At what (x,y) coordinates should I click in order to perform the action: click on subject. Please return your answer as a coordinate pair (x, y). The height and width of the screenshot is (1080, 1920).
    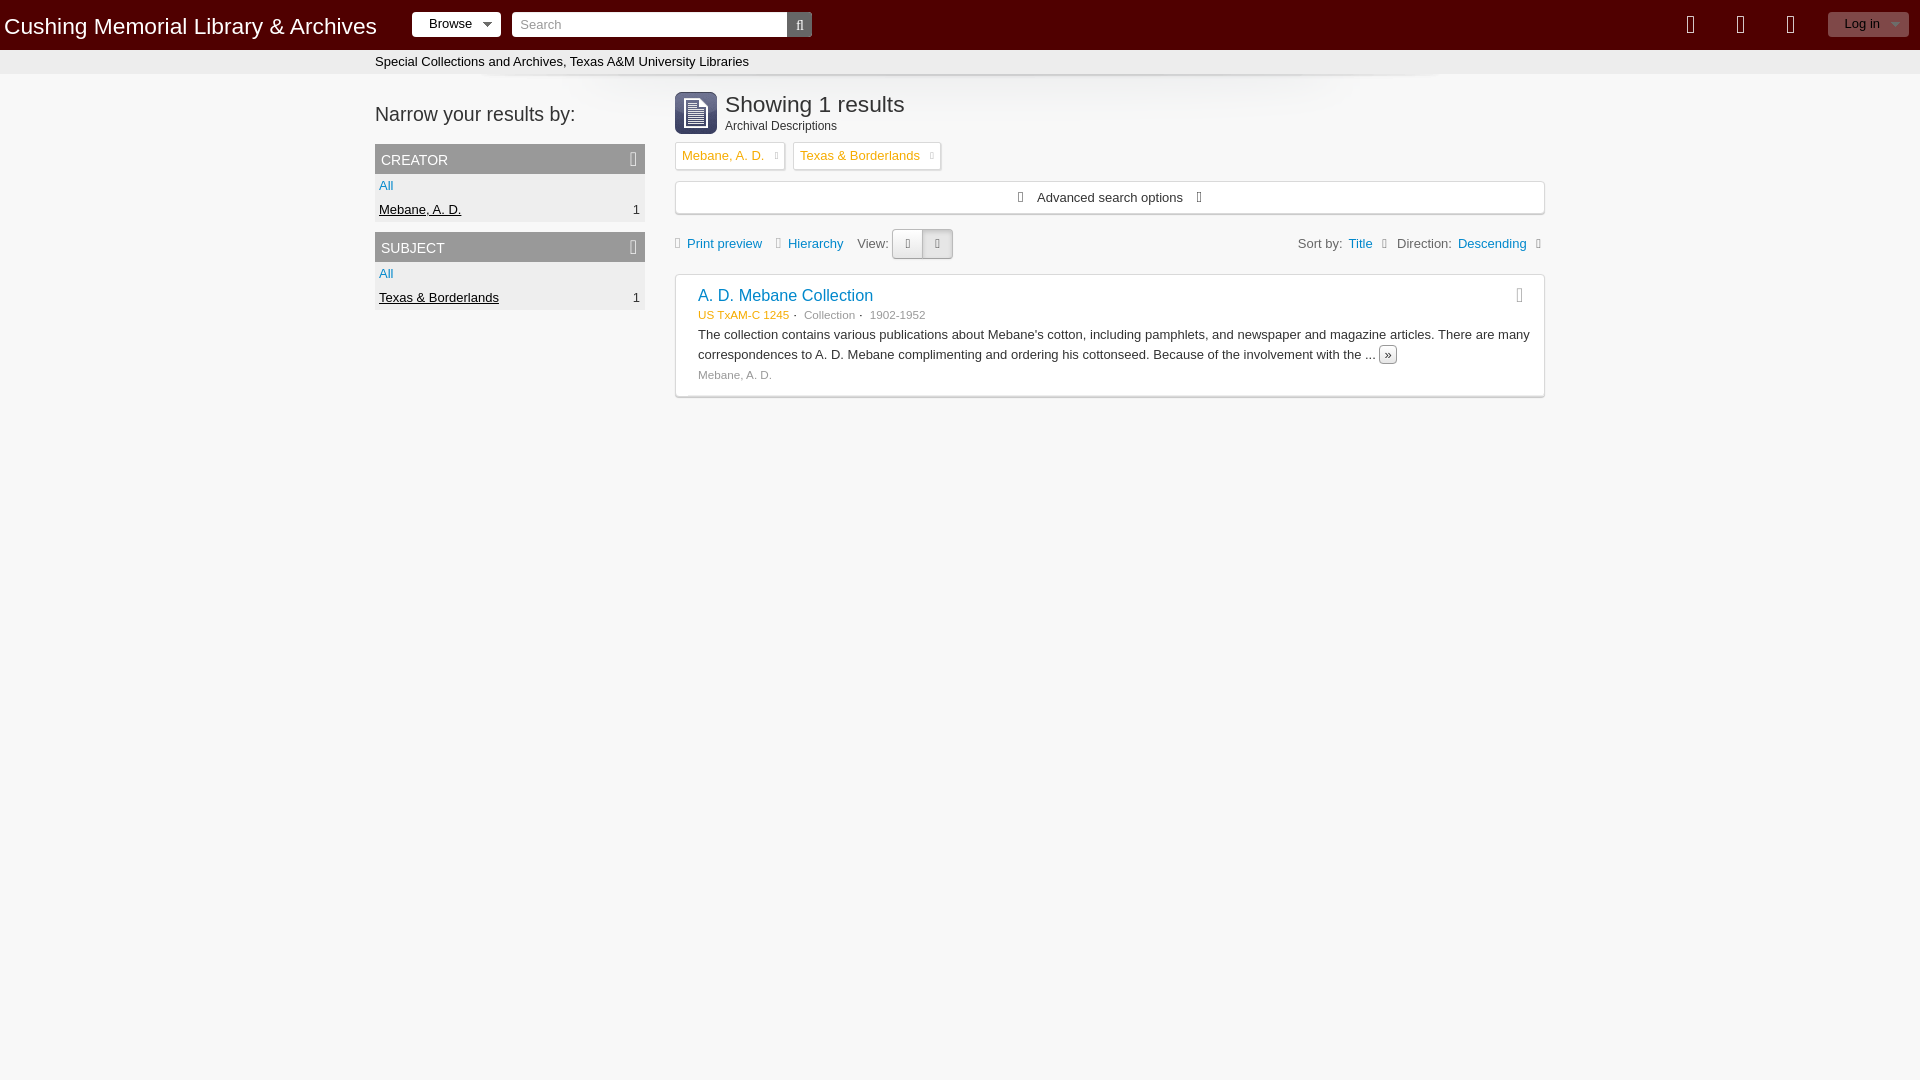
    Looking at the image, I should click on (510, 247).